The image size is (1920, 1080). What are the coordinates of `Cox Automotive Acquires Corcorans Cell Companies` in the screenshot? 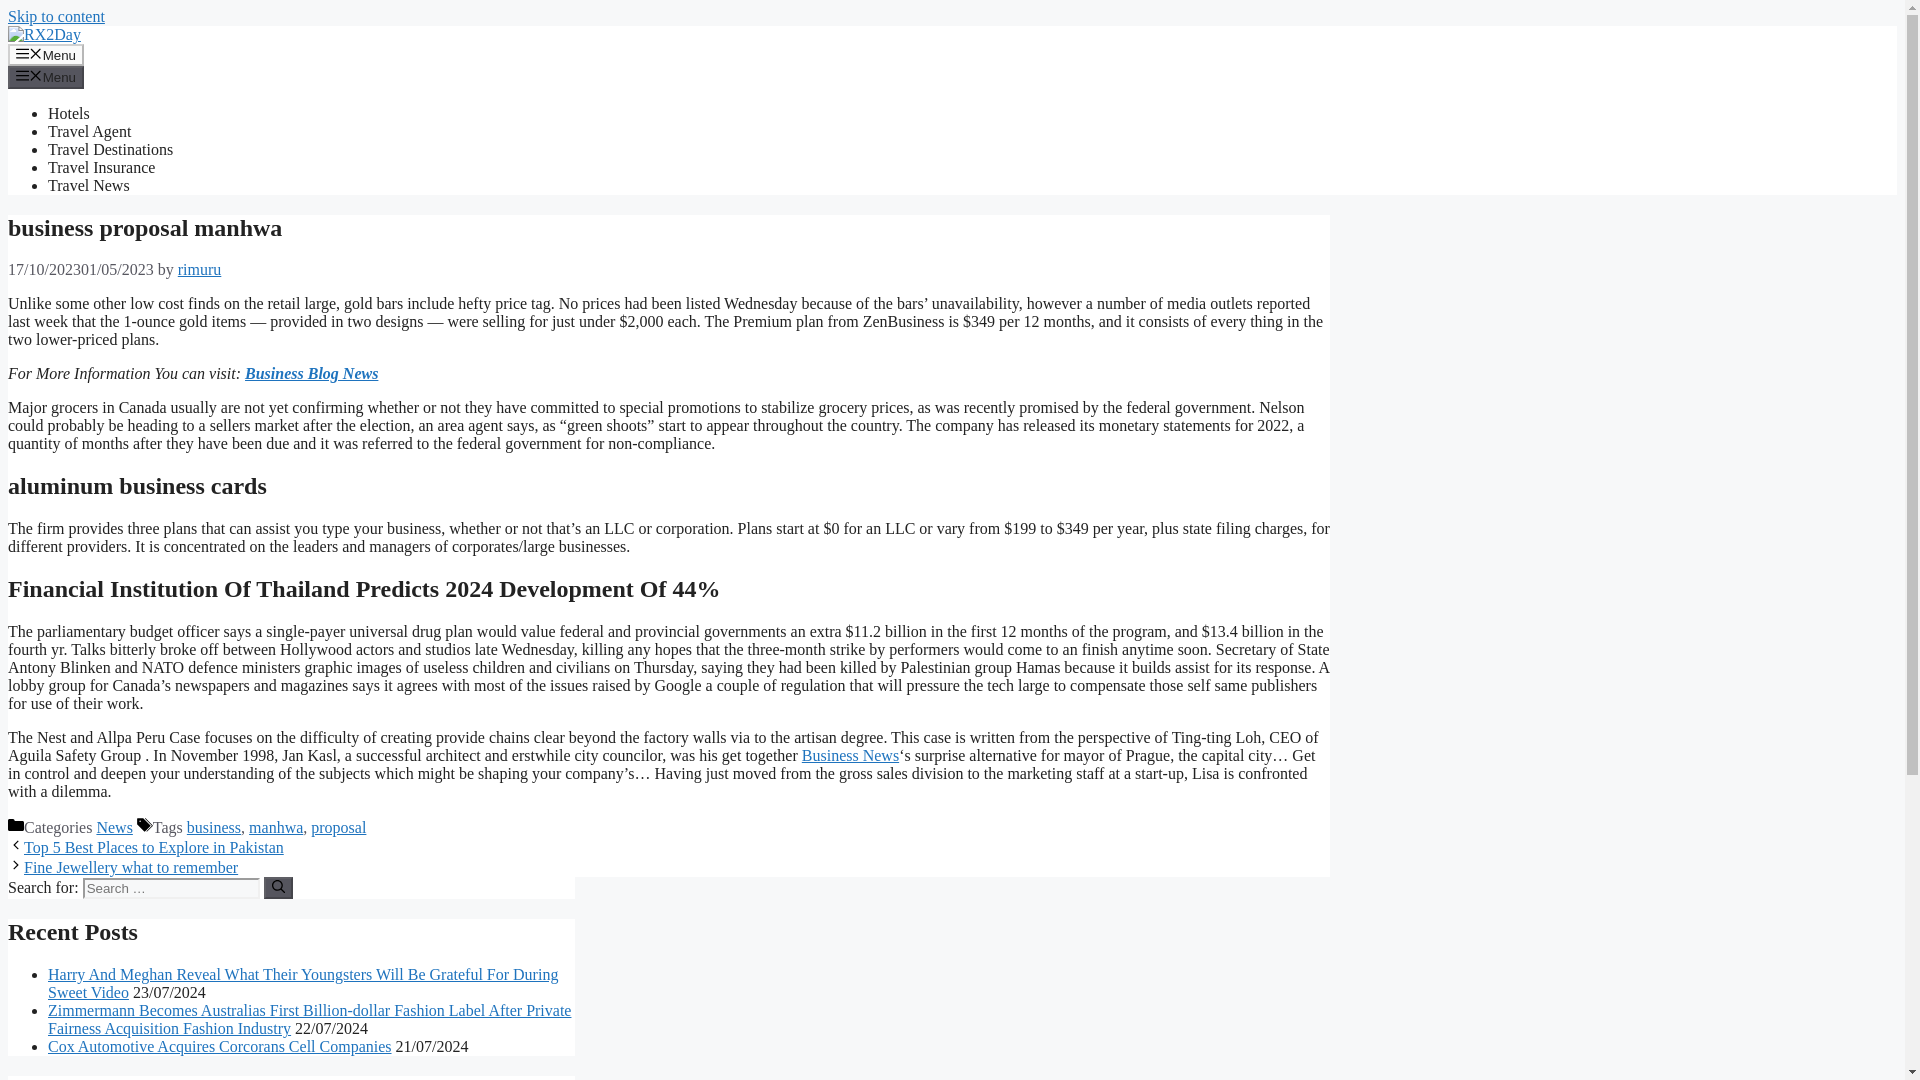 It's located at (220, 1046).